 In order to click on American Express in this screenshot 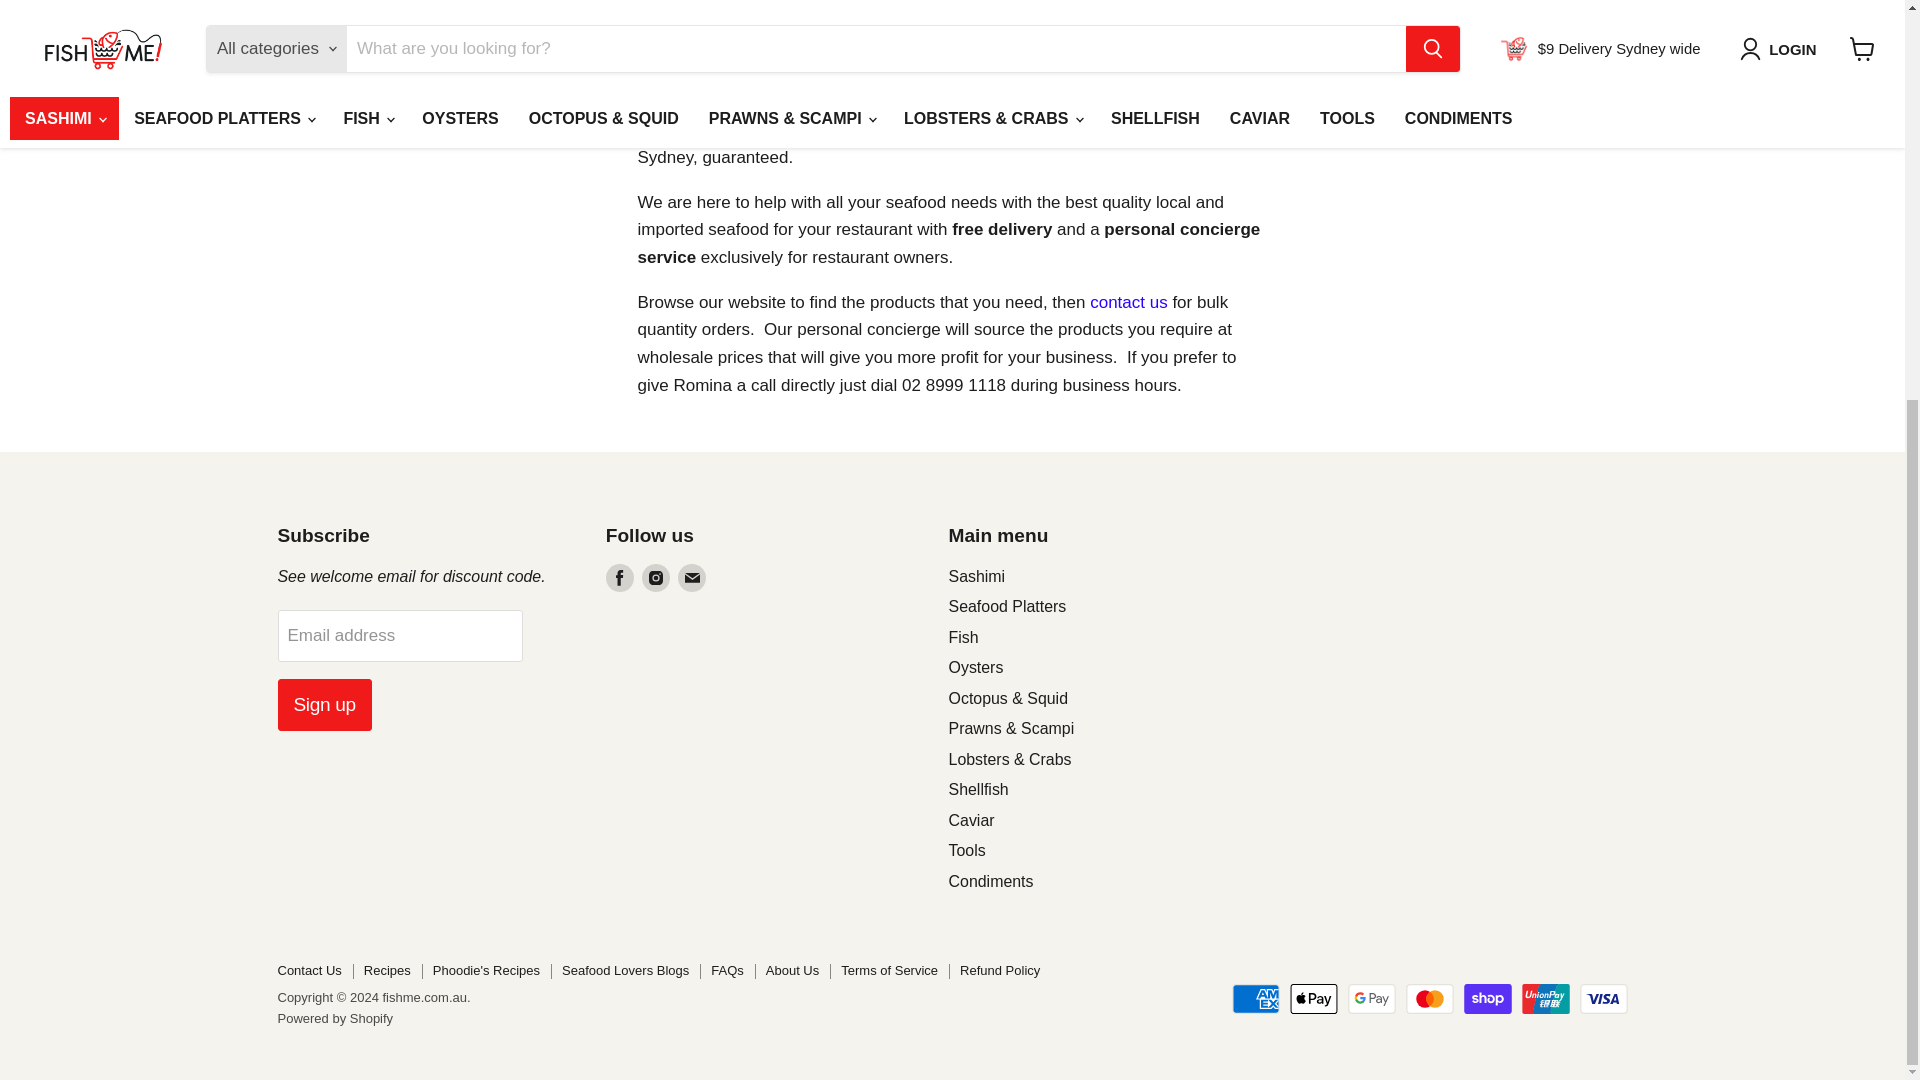, I will do `click(1256, 998)`.